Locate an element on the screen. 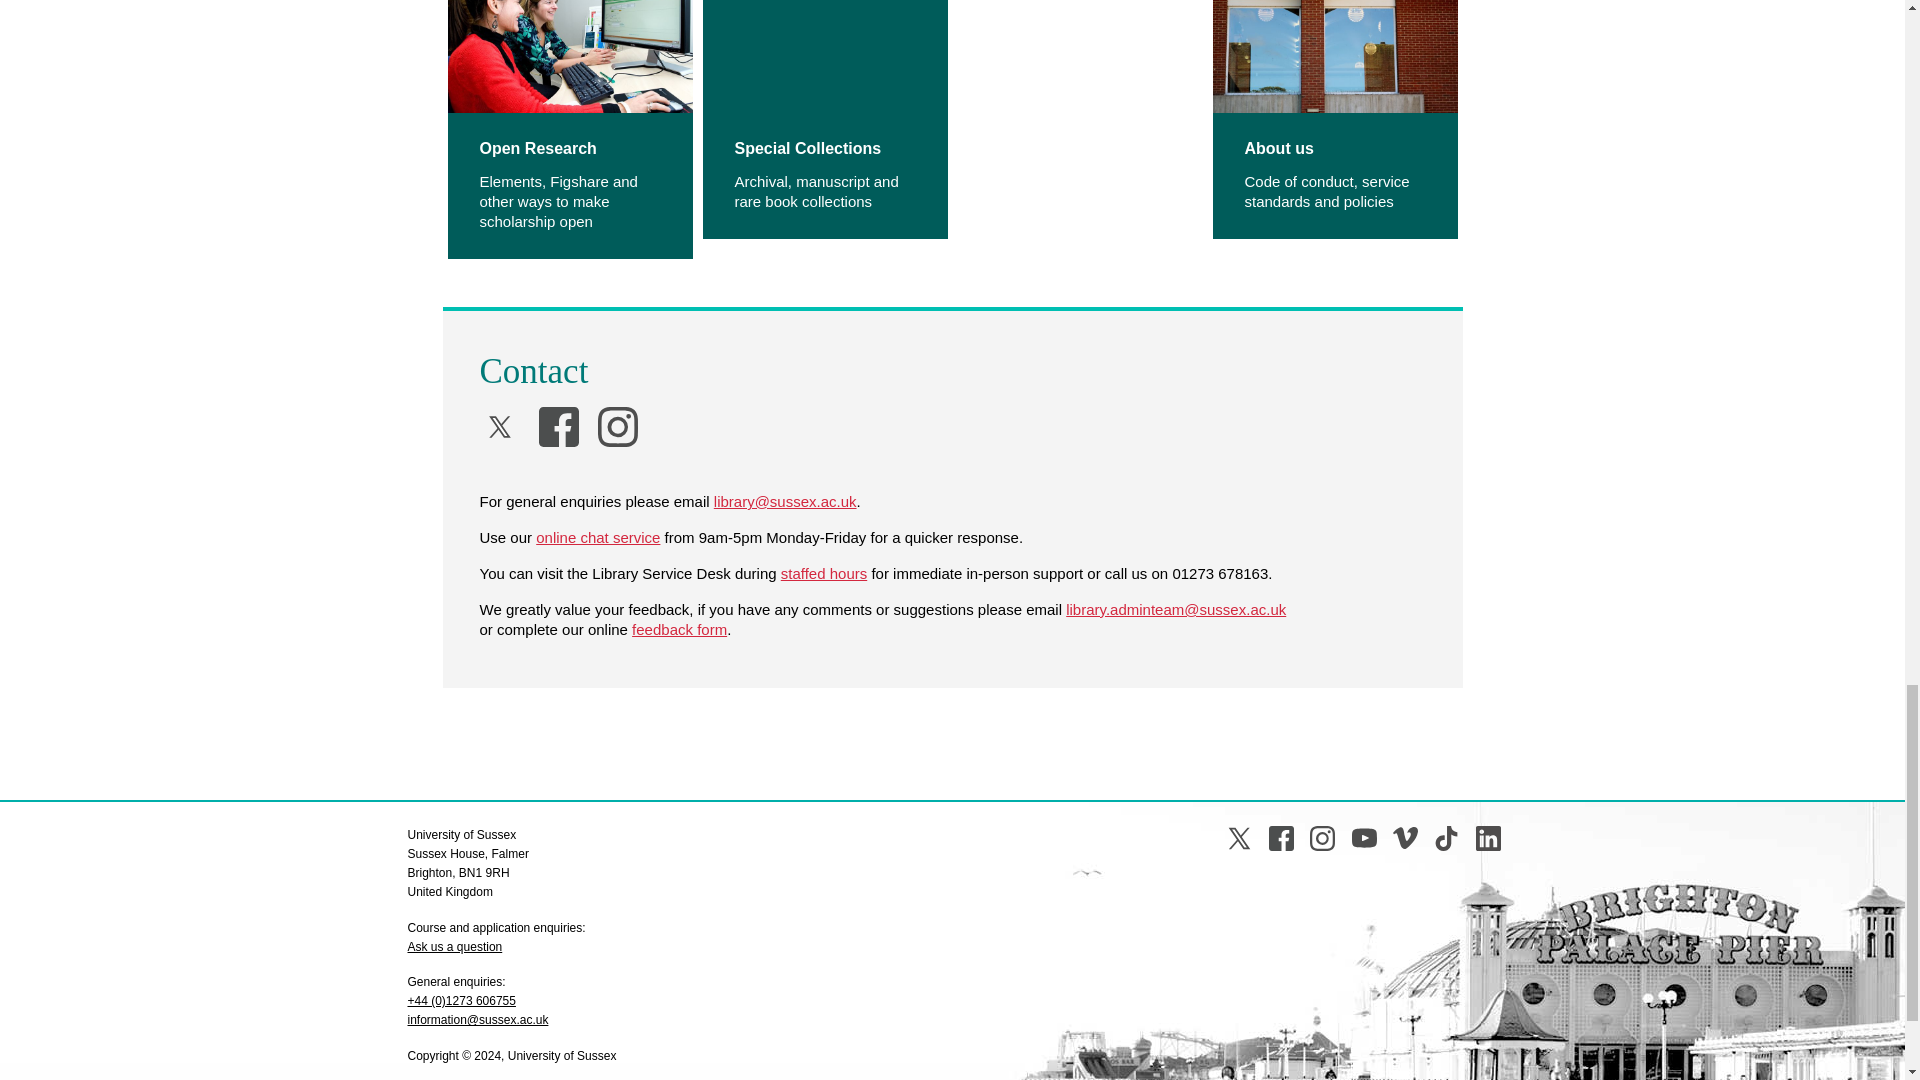 The width and height of the screenshot is (1920, 1080). Instagram is located at coordinates (1322, 838).